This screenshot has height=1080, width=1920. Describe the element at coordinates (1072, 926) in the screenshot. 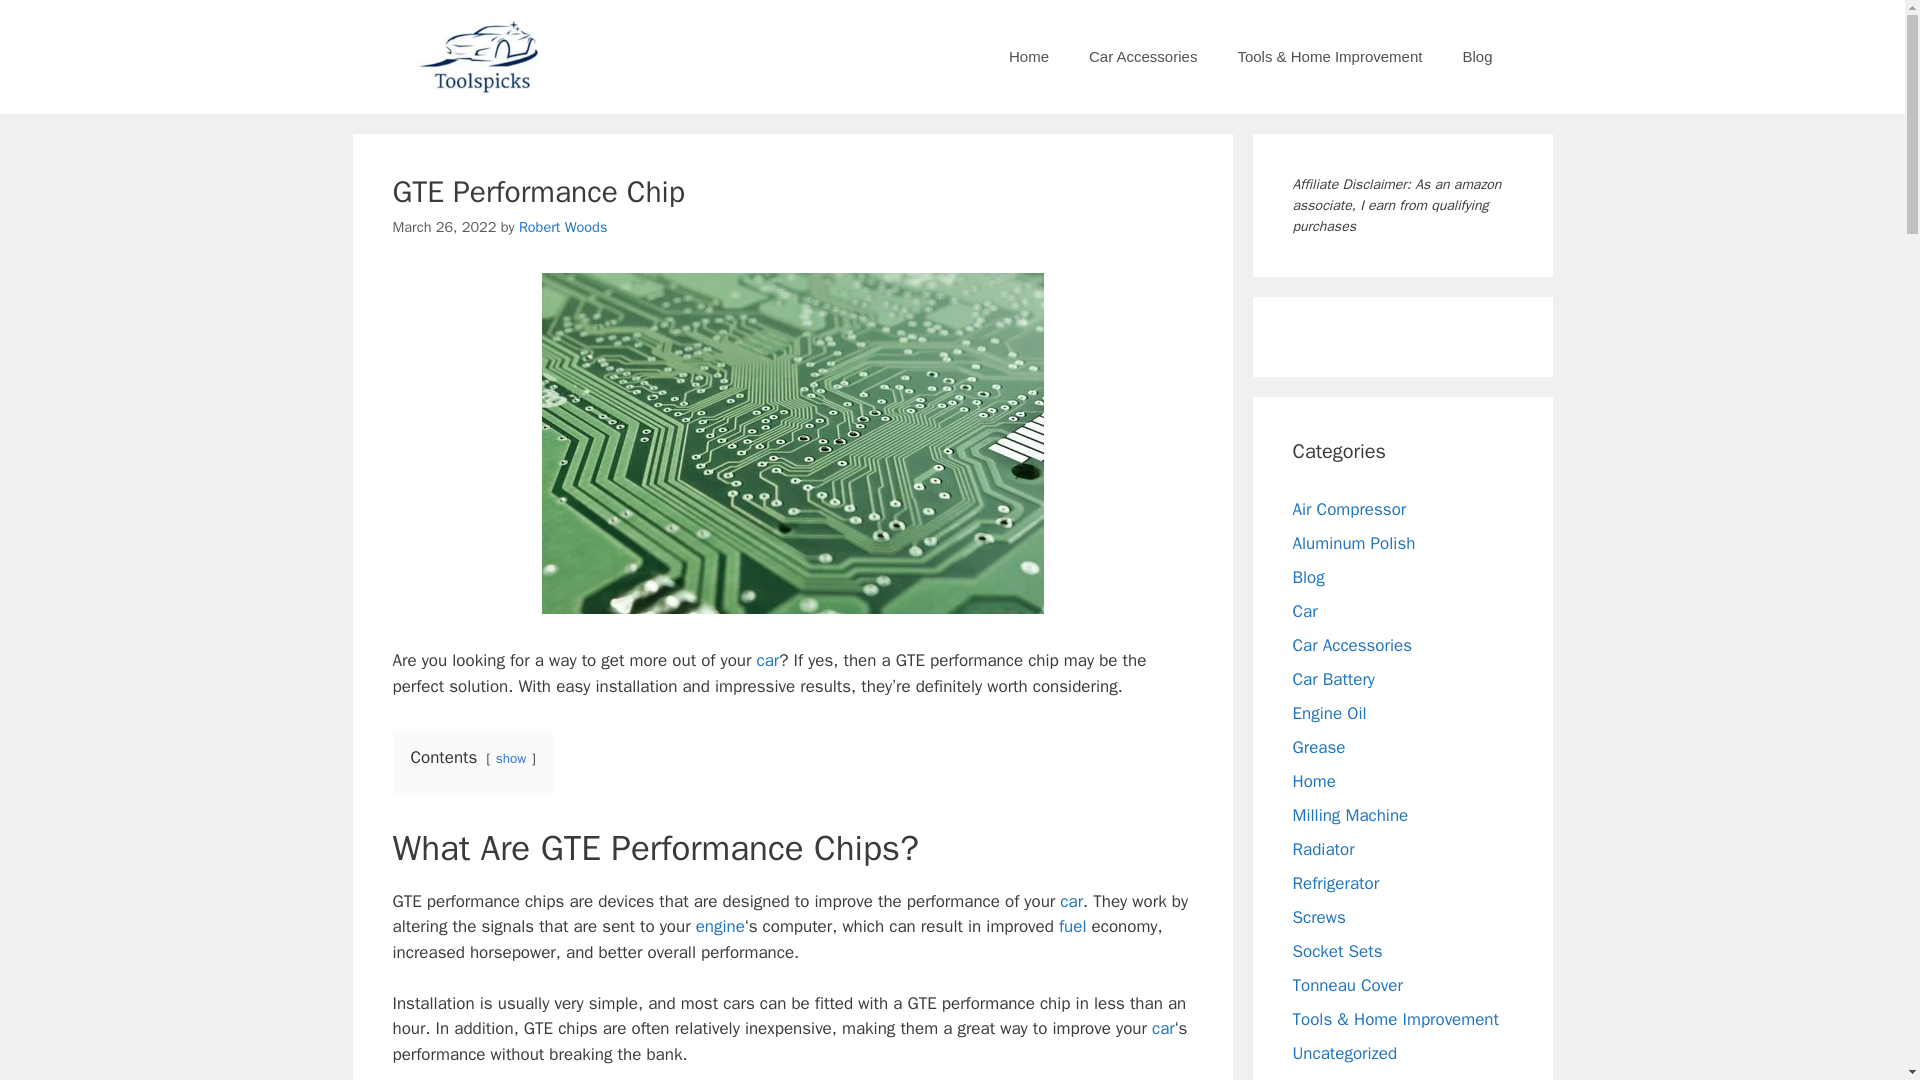

I see `fuel` at that location.